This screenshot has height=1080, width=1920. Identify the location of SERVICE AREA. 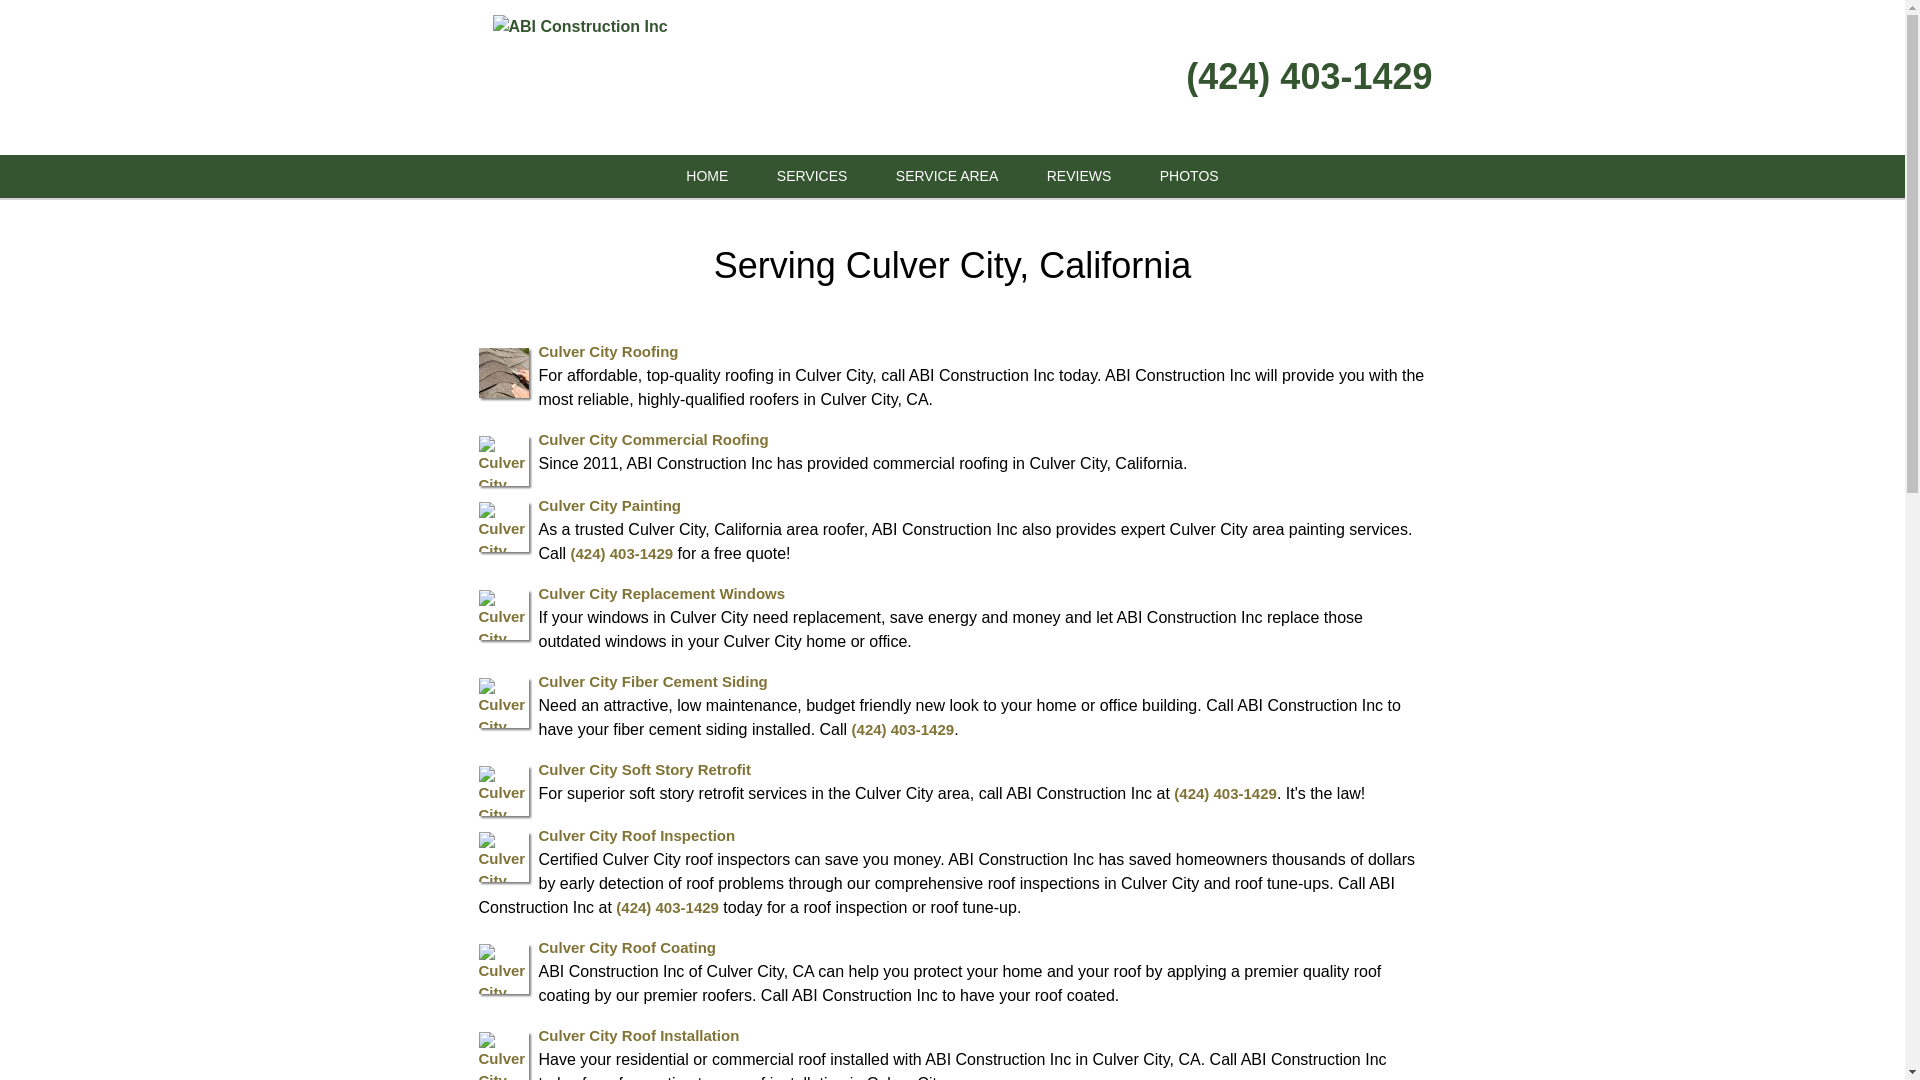
(946, 176).